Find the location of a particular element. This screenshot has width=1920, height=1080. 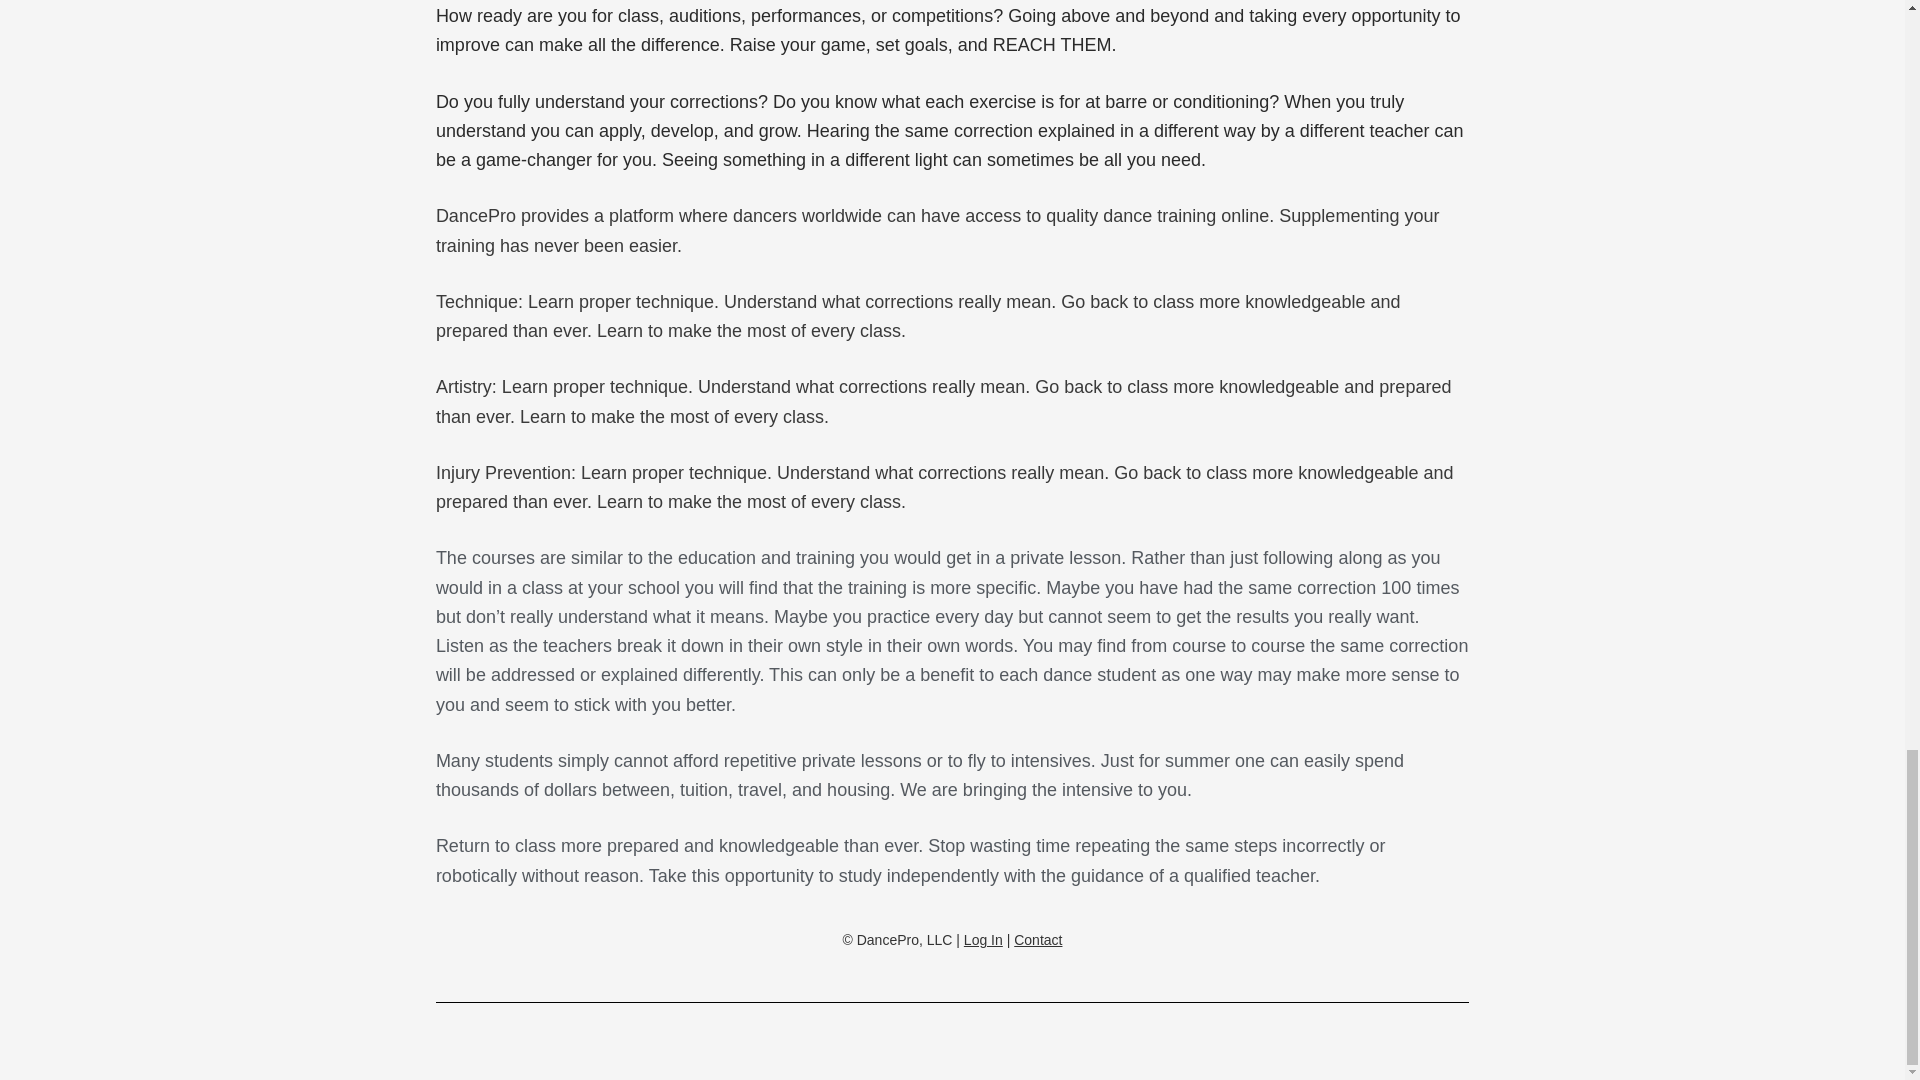

Contact is located at coordinates (1037, 940).